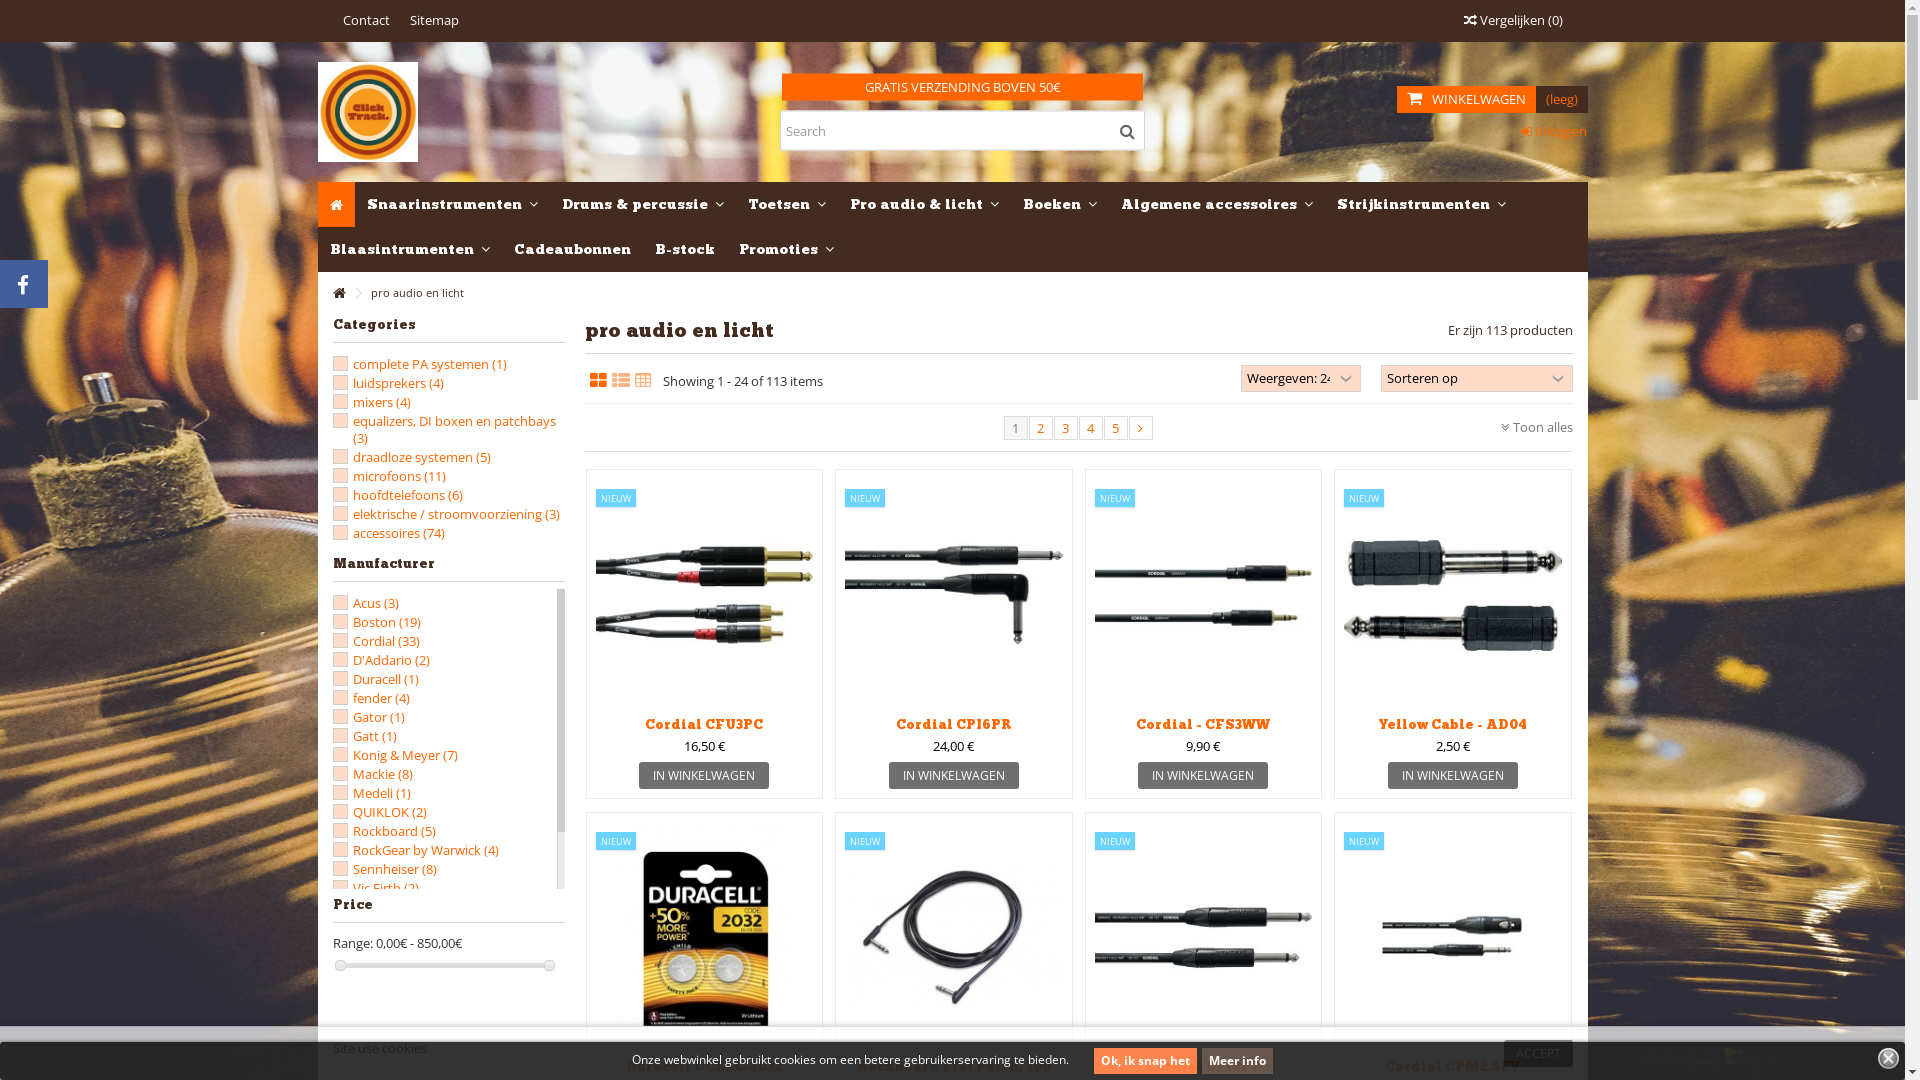 This screenshot has width=1920, height=1080. Describe the element at coordinates (381, 402) in the screenshot. I see `mixers (4)` at that location.